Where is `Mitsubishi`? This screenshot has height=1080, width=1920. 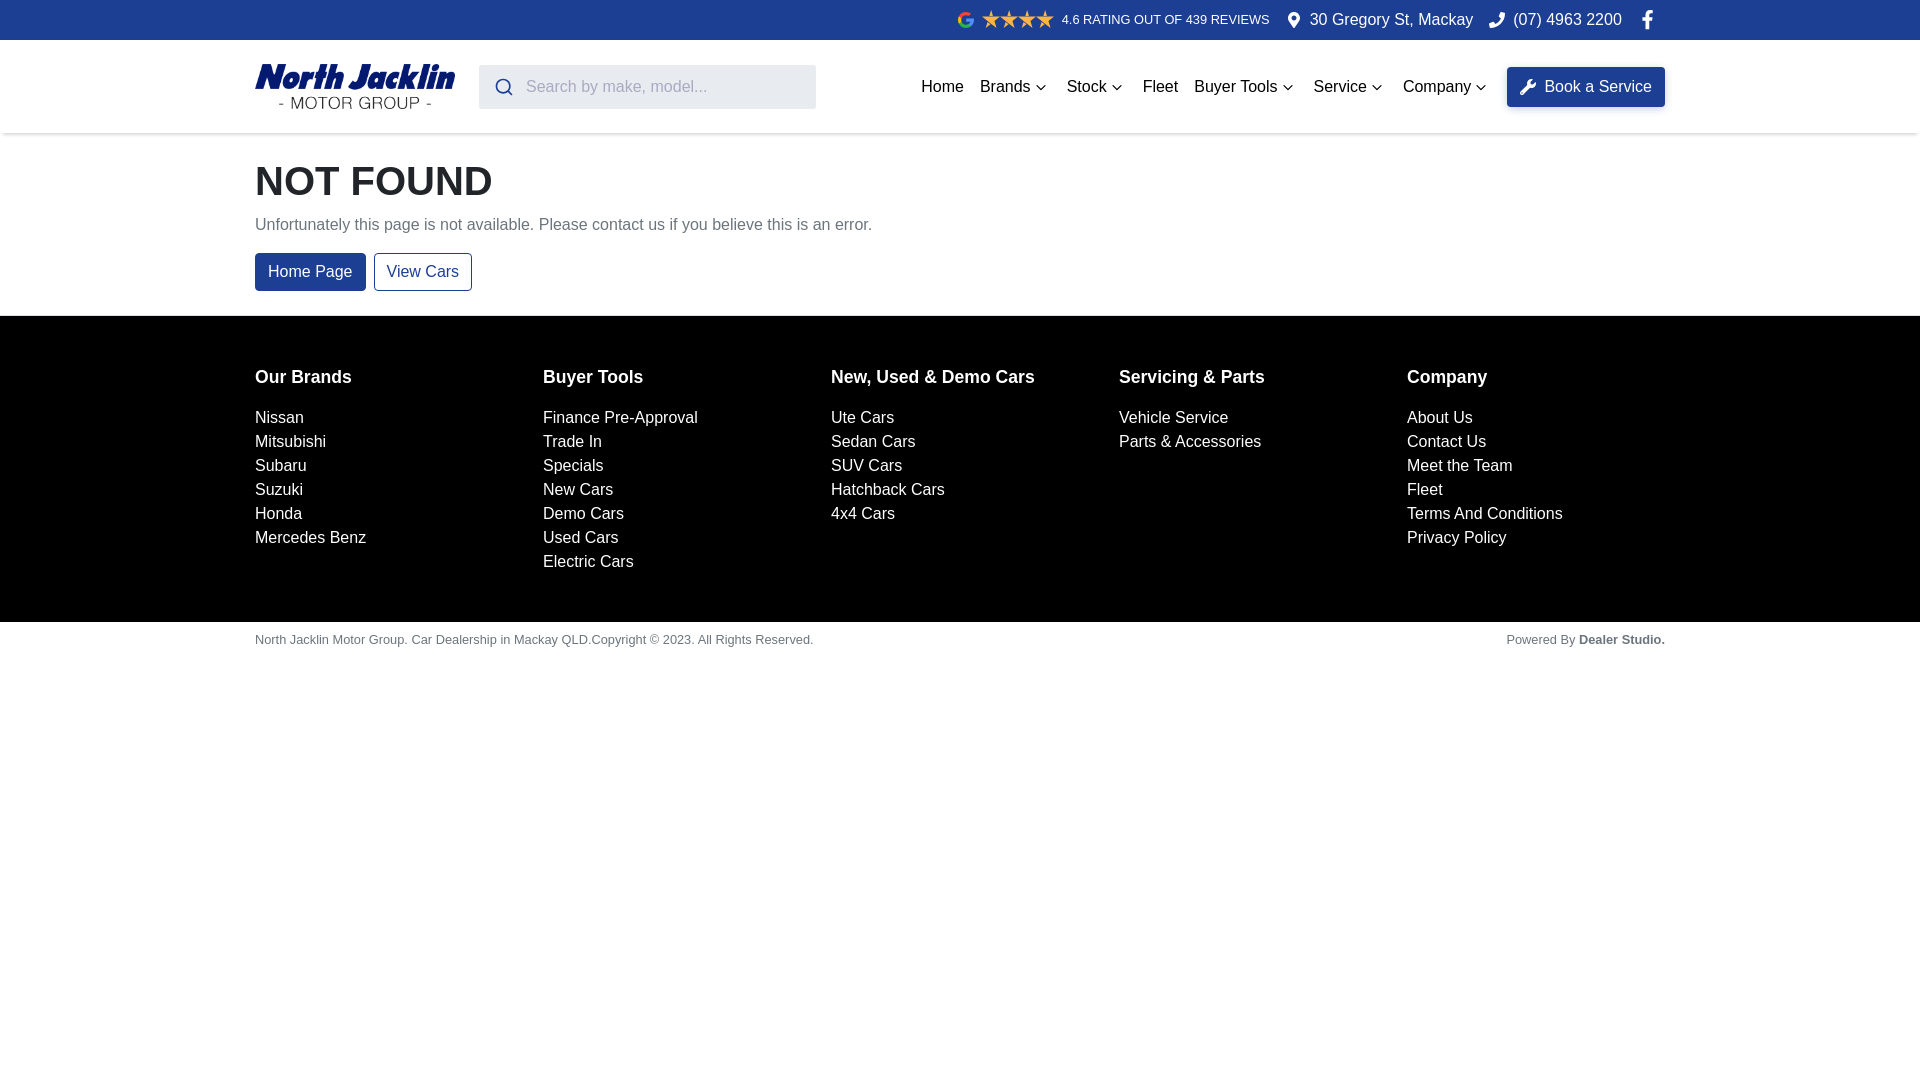
Mitsubishi is located at coordinates (290, 442).